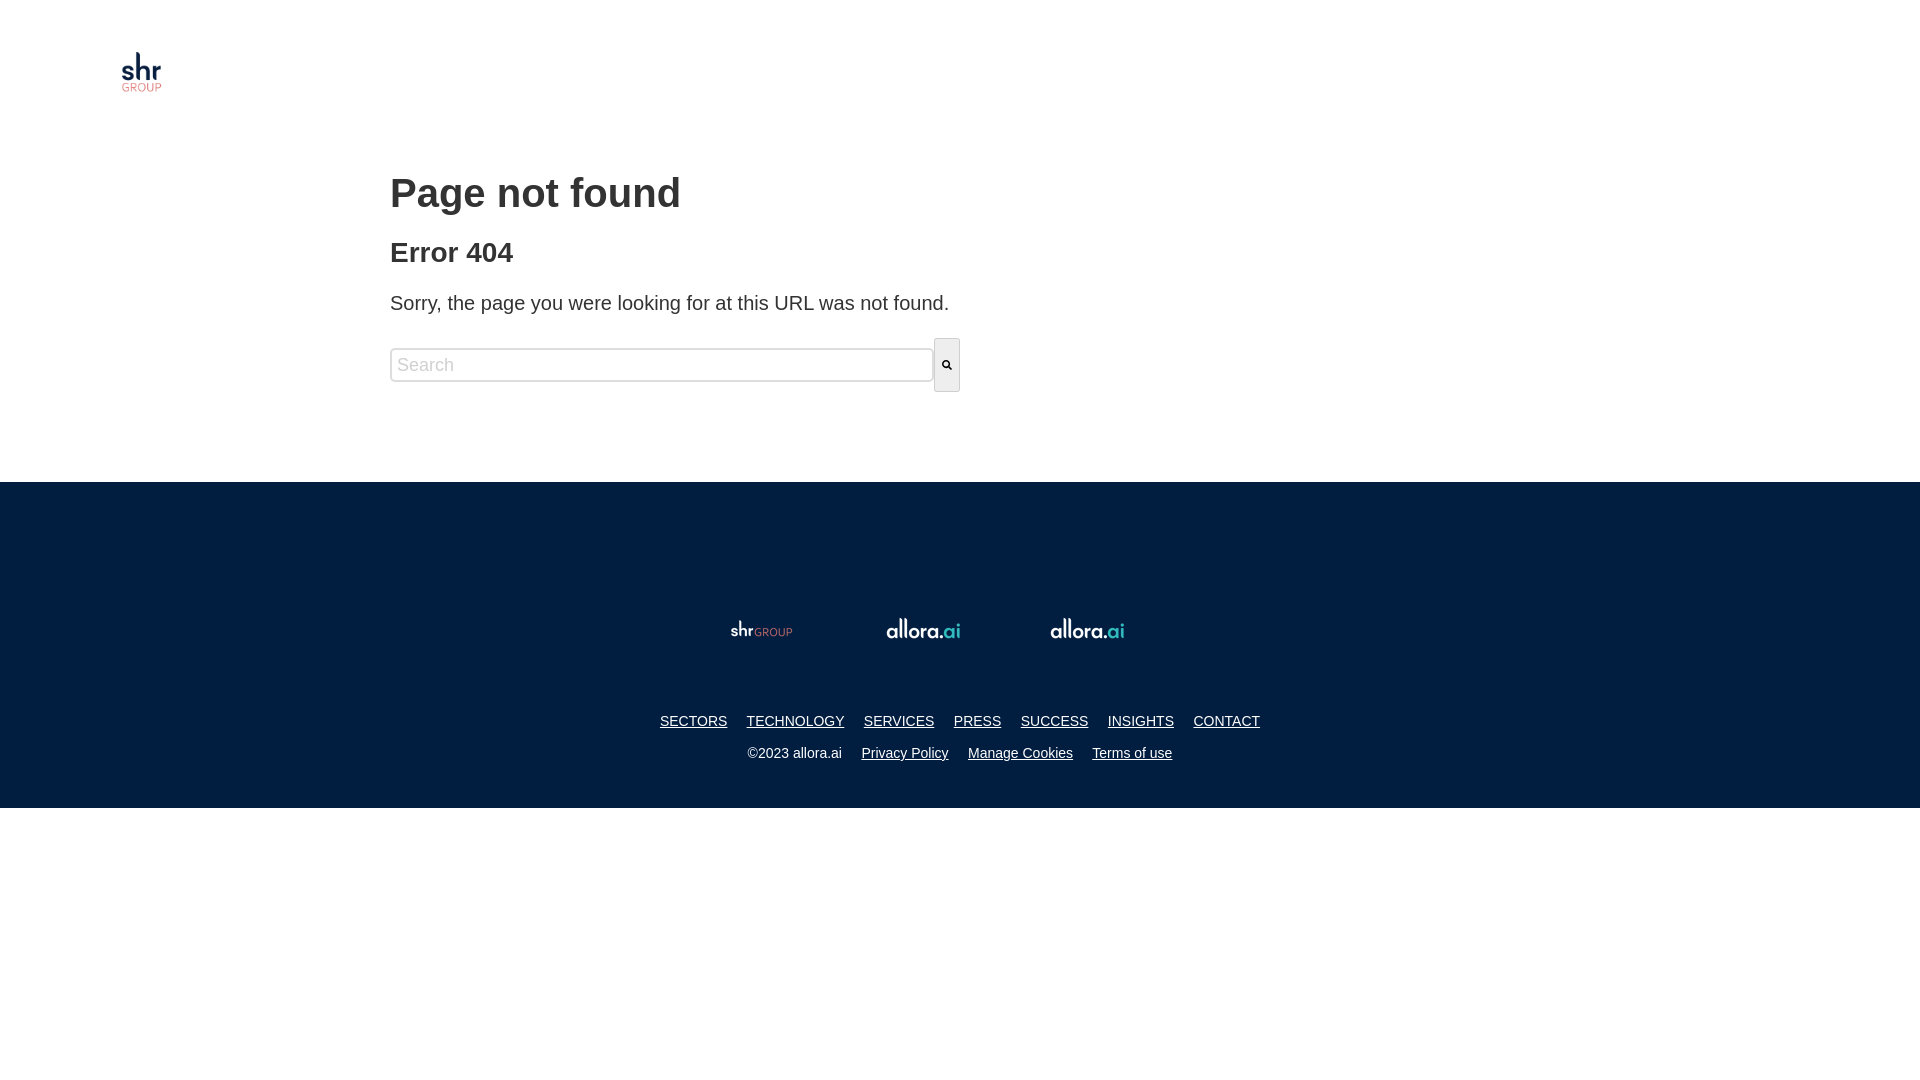 The image size is (1920, 1080). I want to click on Privacy Policy, so click(904, 753).